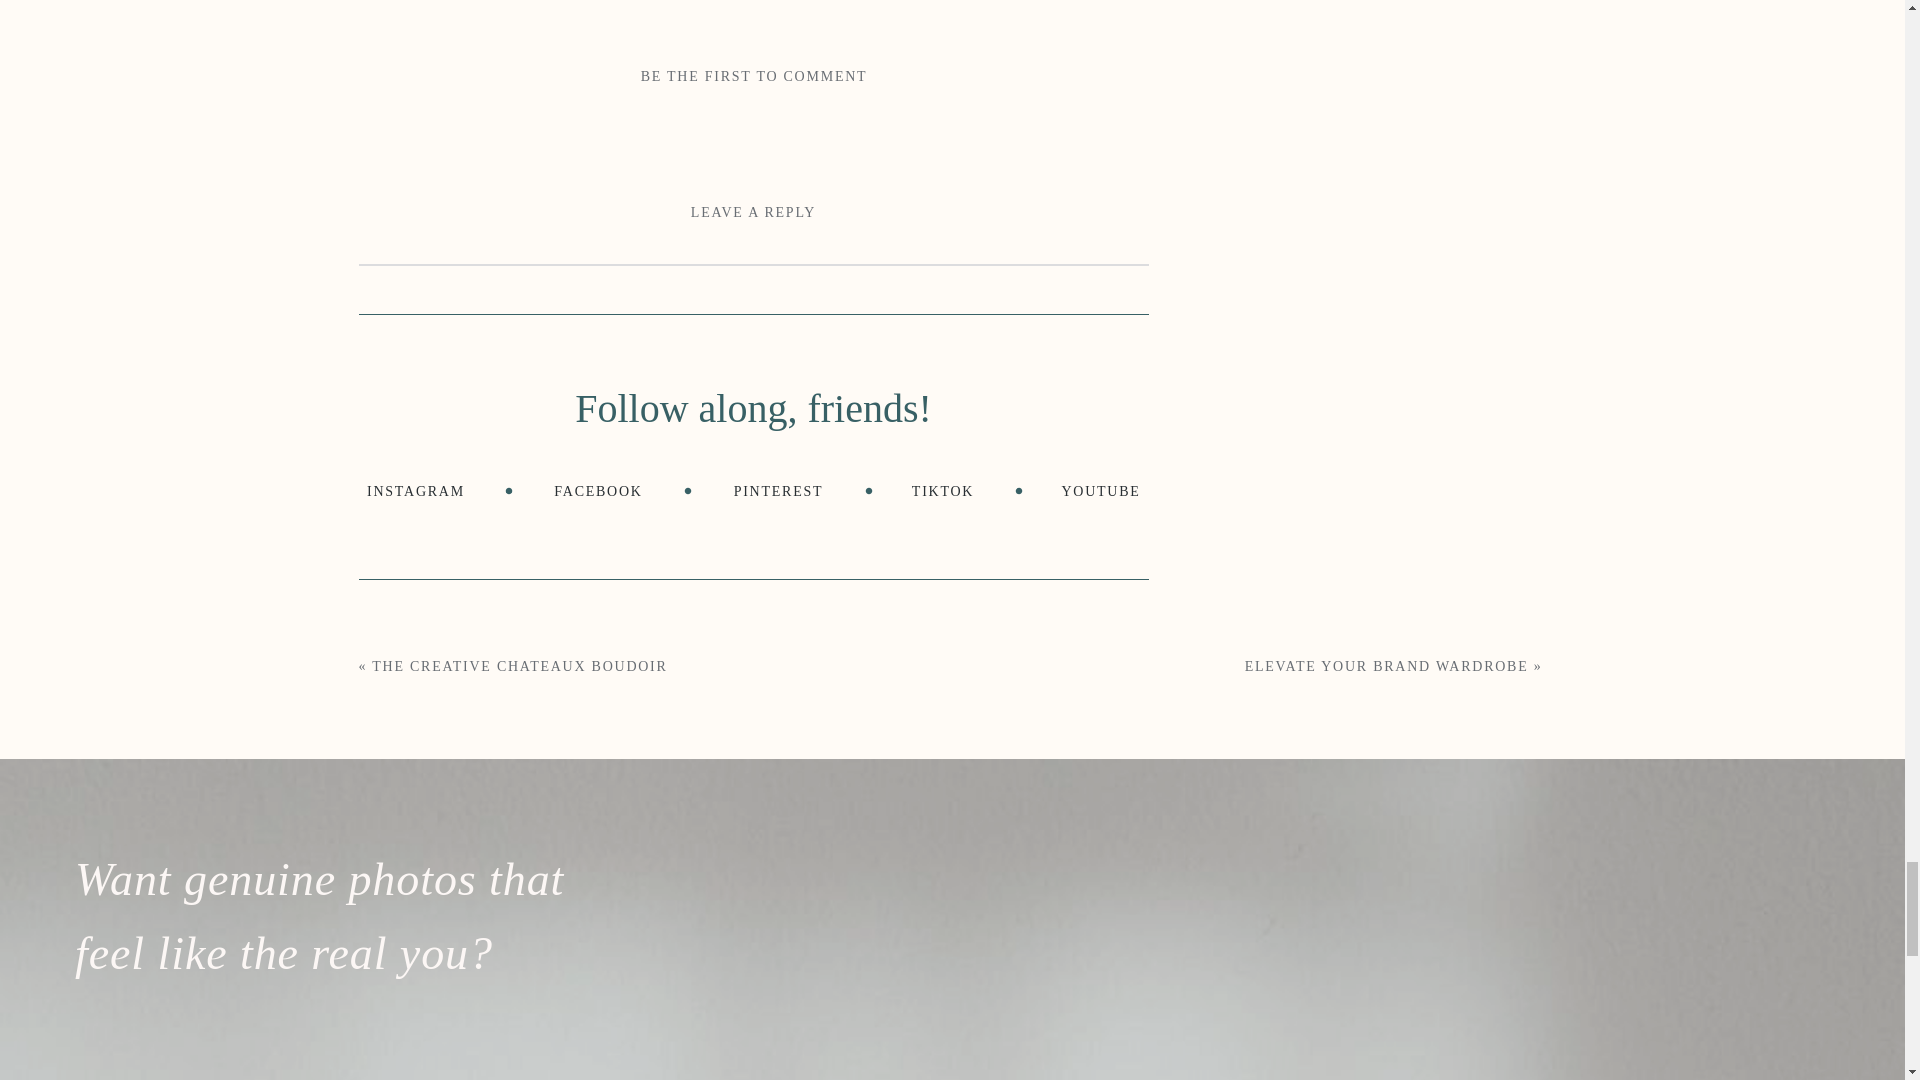 This screenshot has width=1920, height=1080. Describe the element at coordinates (777, 490) in the screenshot. I see `PINTEREST` at that location.